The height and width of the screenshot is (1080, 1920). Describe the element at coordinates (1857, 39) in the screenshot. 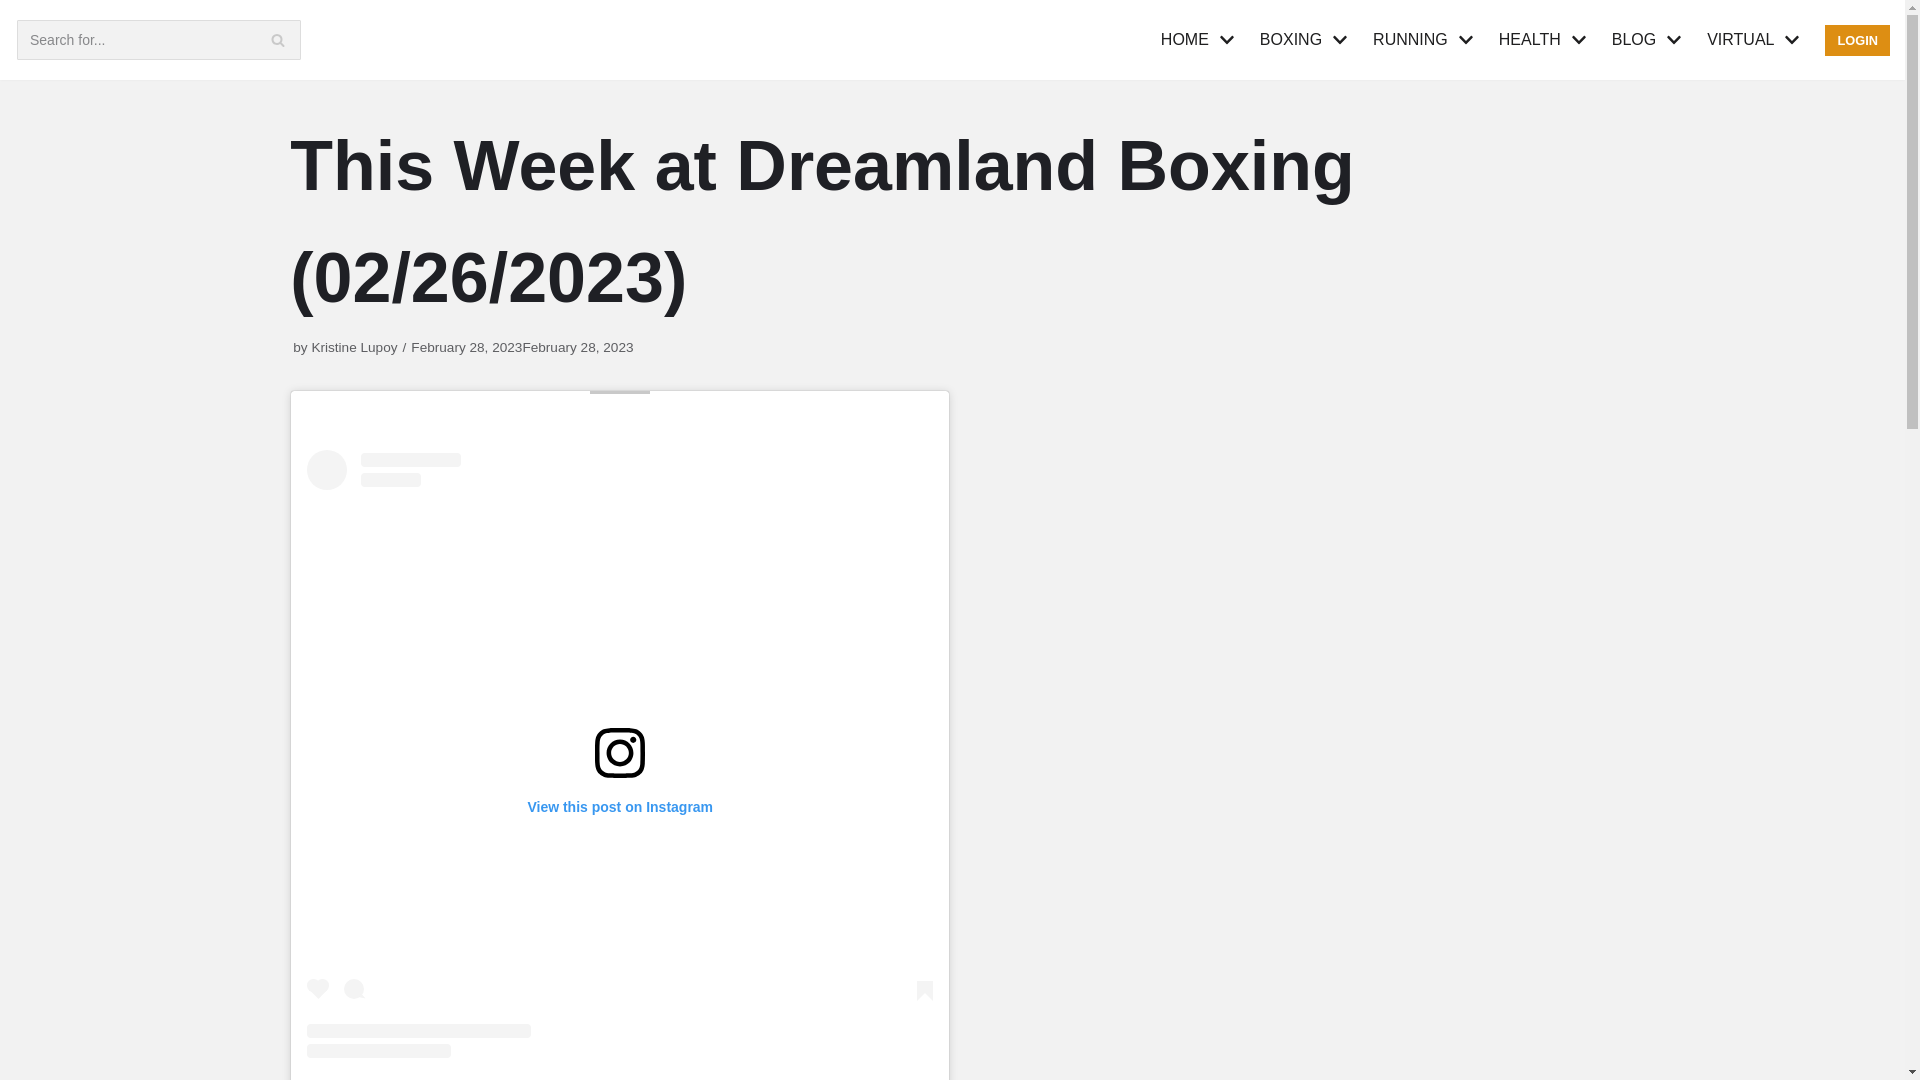

I see `LOGIN` at that location.